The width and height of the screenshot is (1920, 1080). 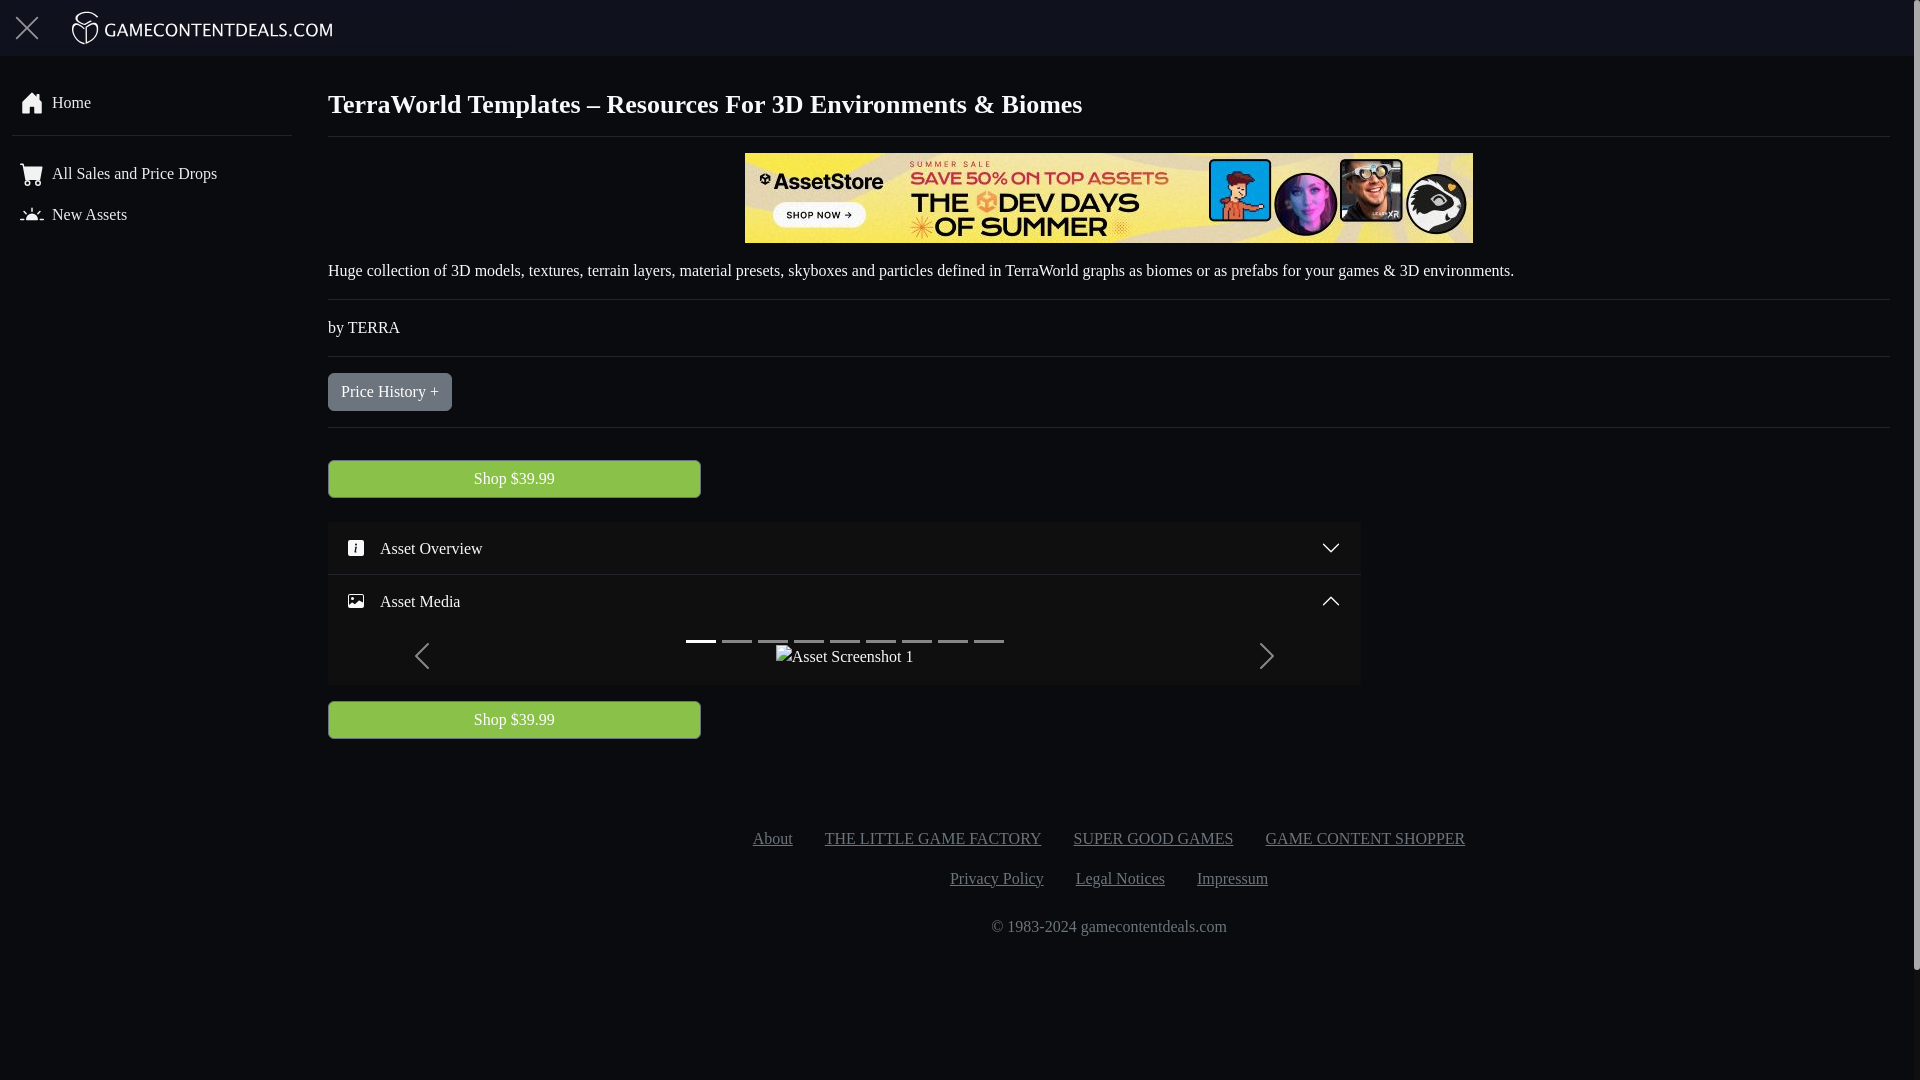 I want to click on Previous, so click(x=422, y=655).